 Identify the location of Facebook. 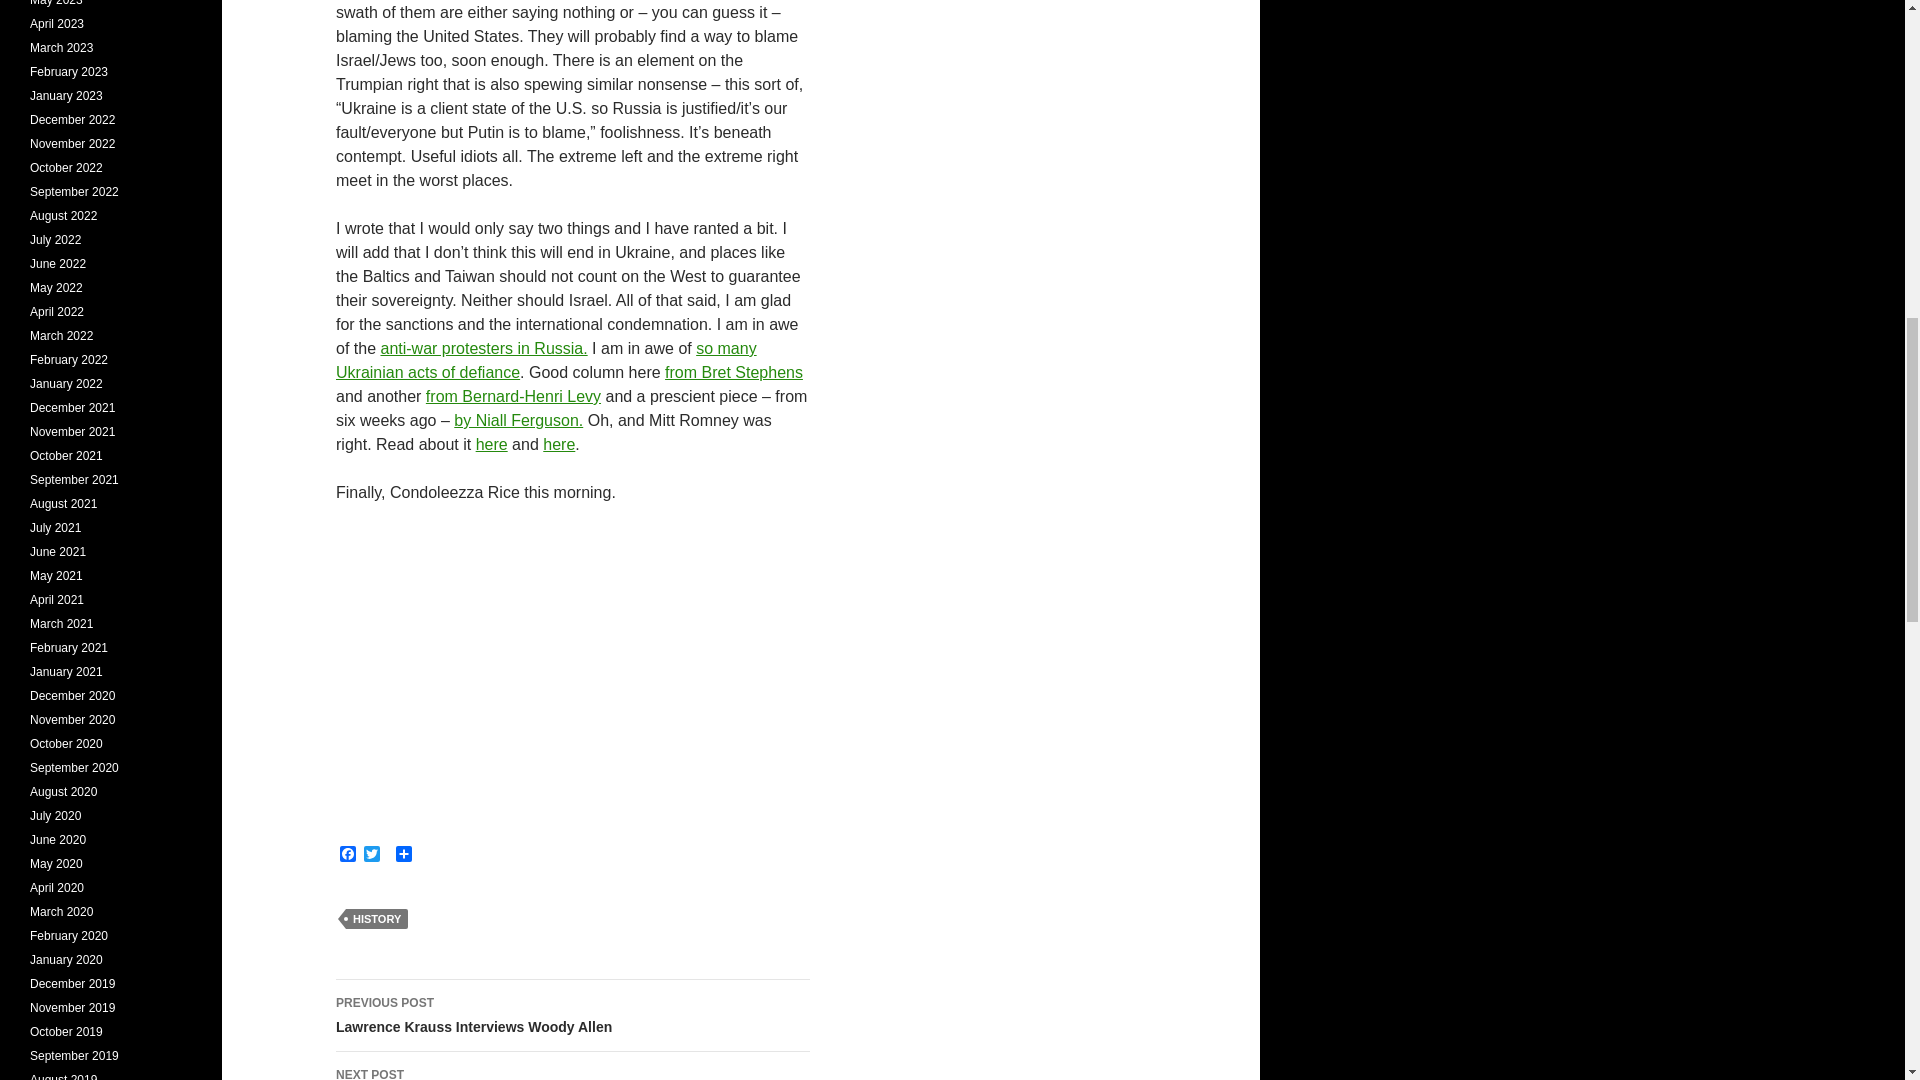
(573, 1066).